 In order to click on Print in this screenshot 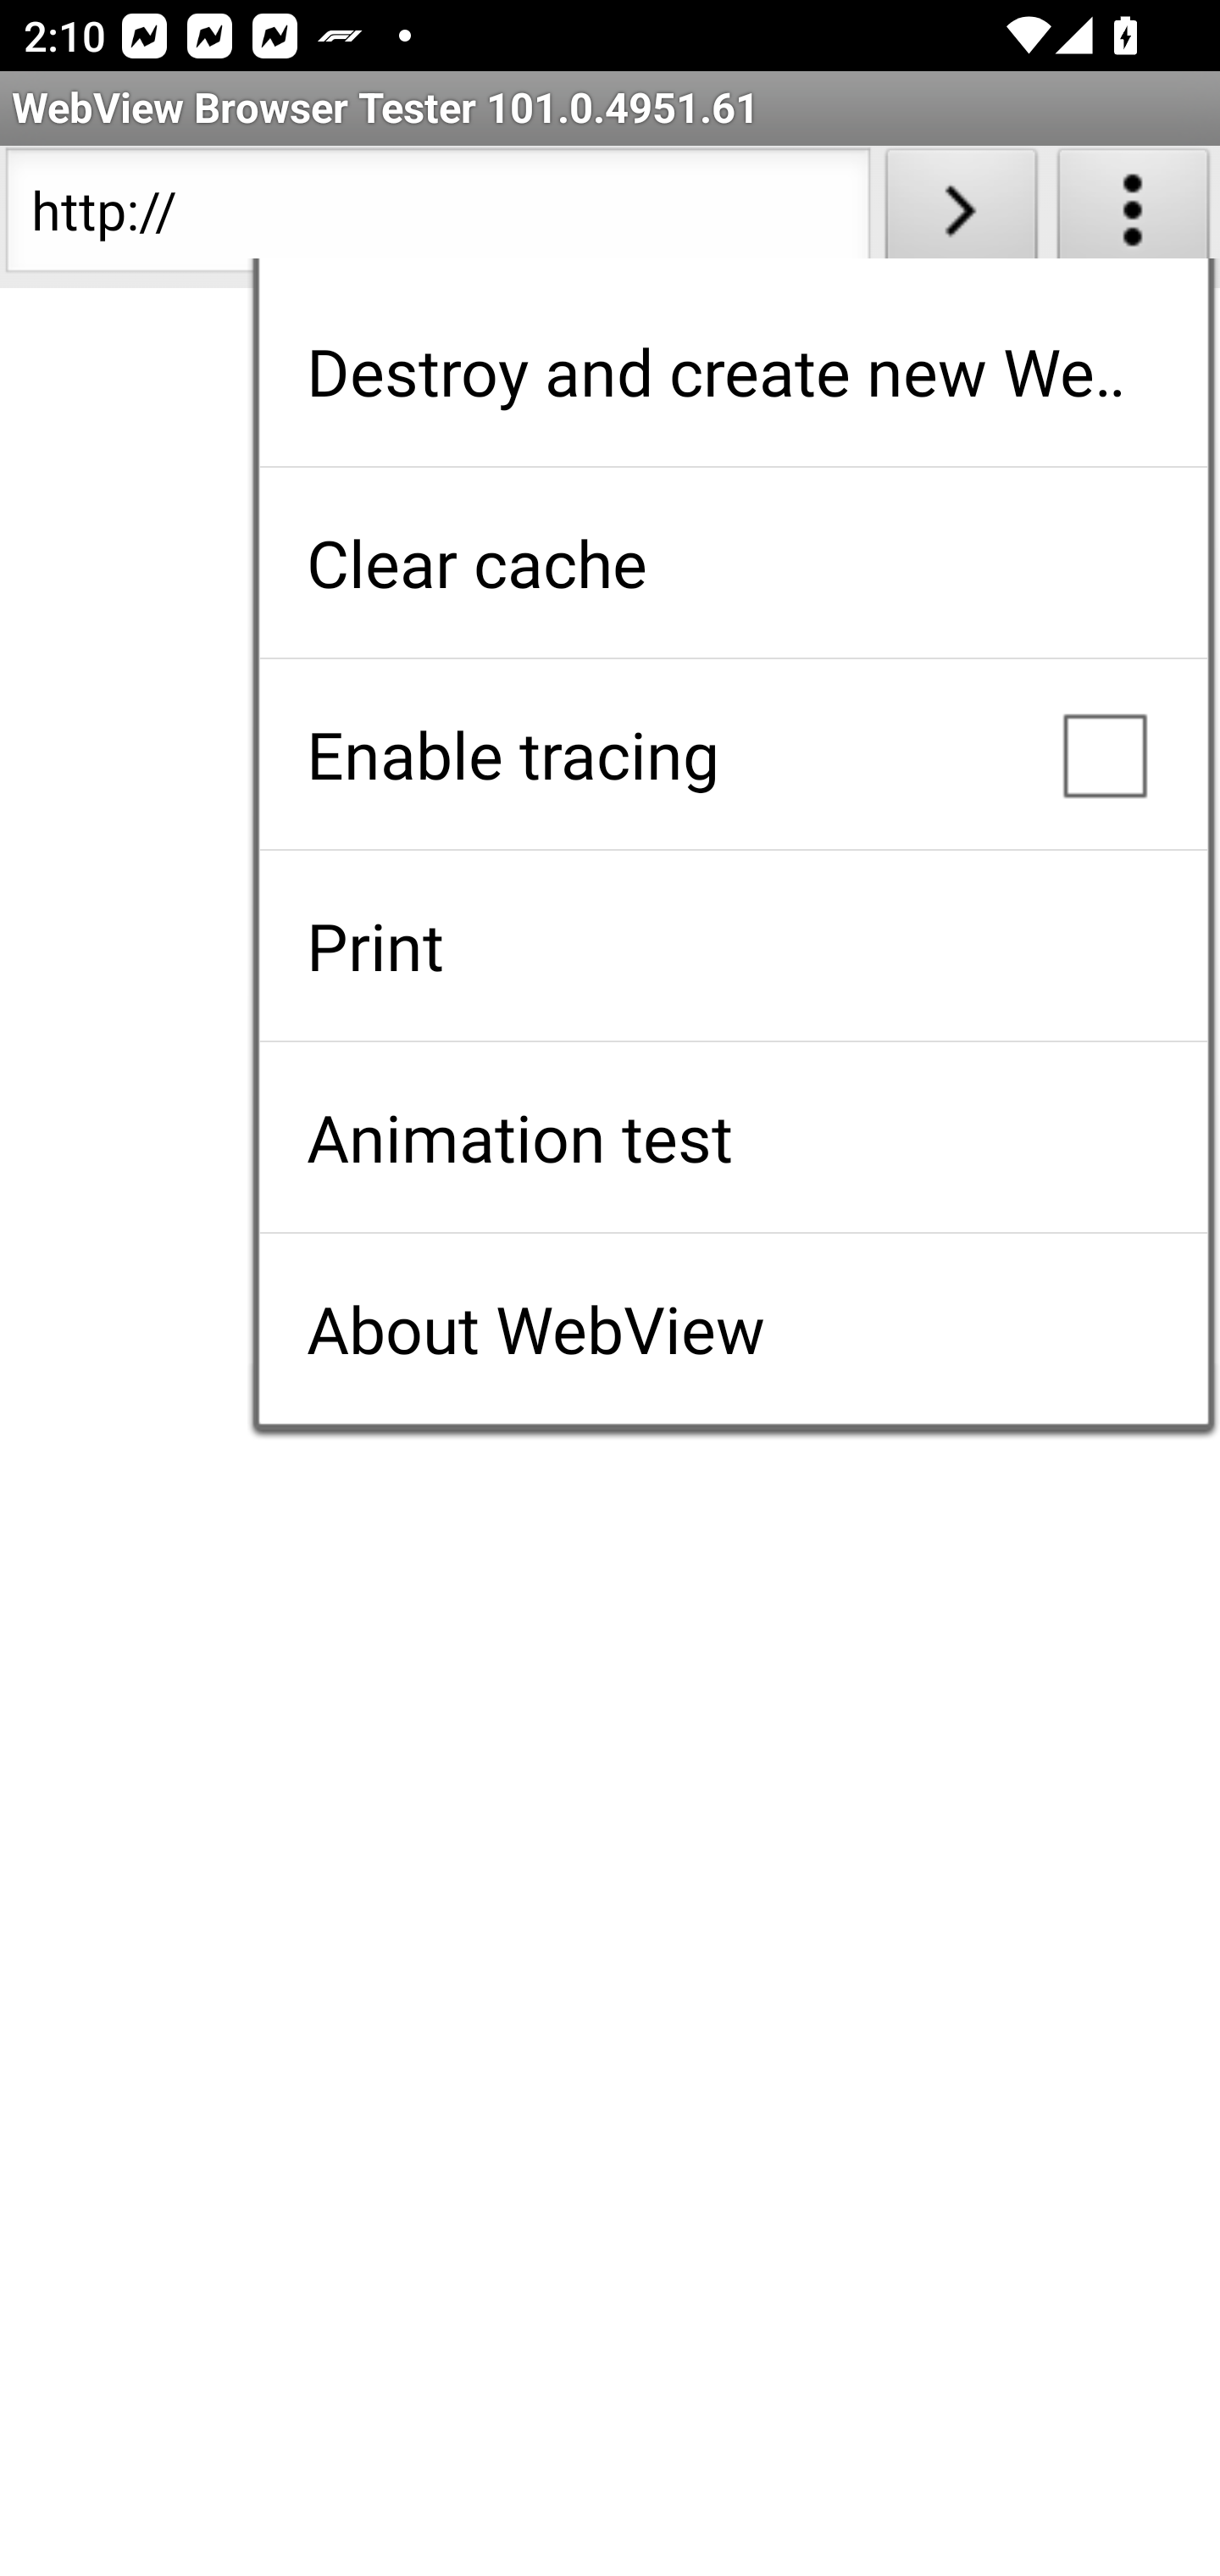, I will do `click(733, 946)`.